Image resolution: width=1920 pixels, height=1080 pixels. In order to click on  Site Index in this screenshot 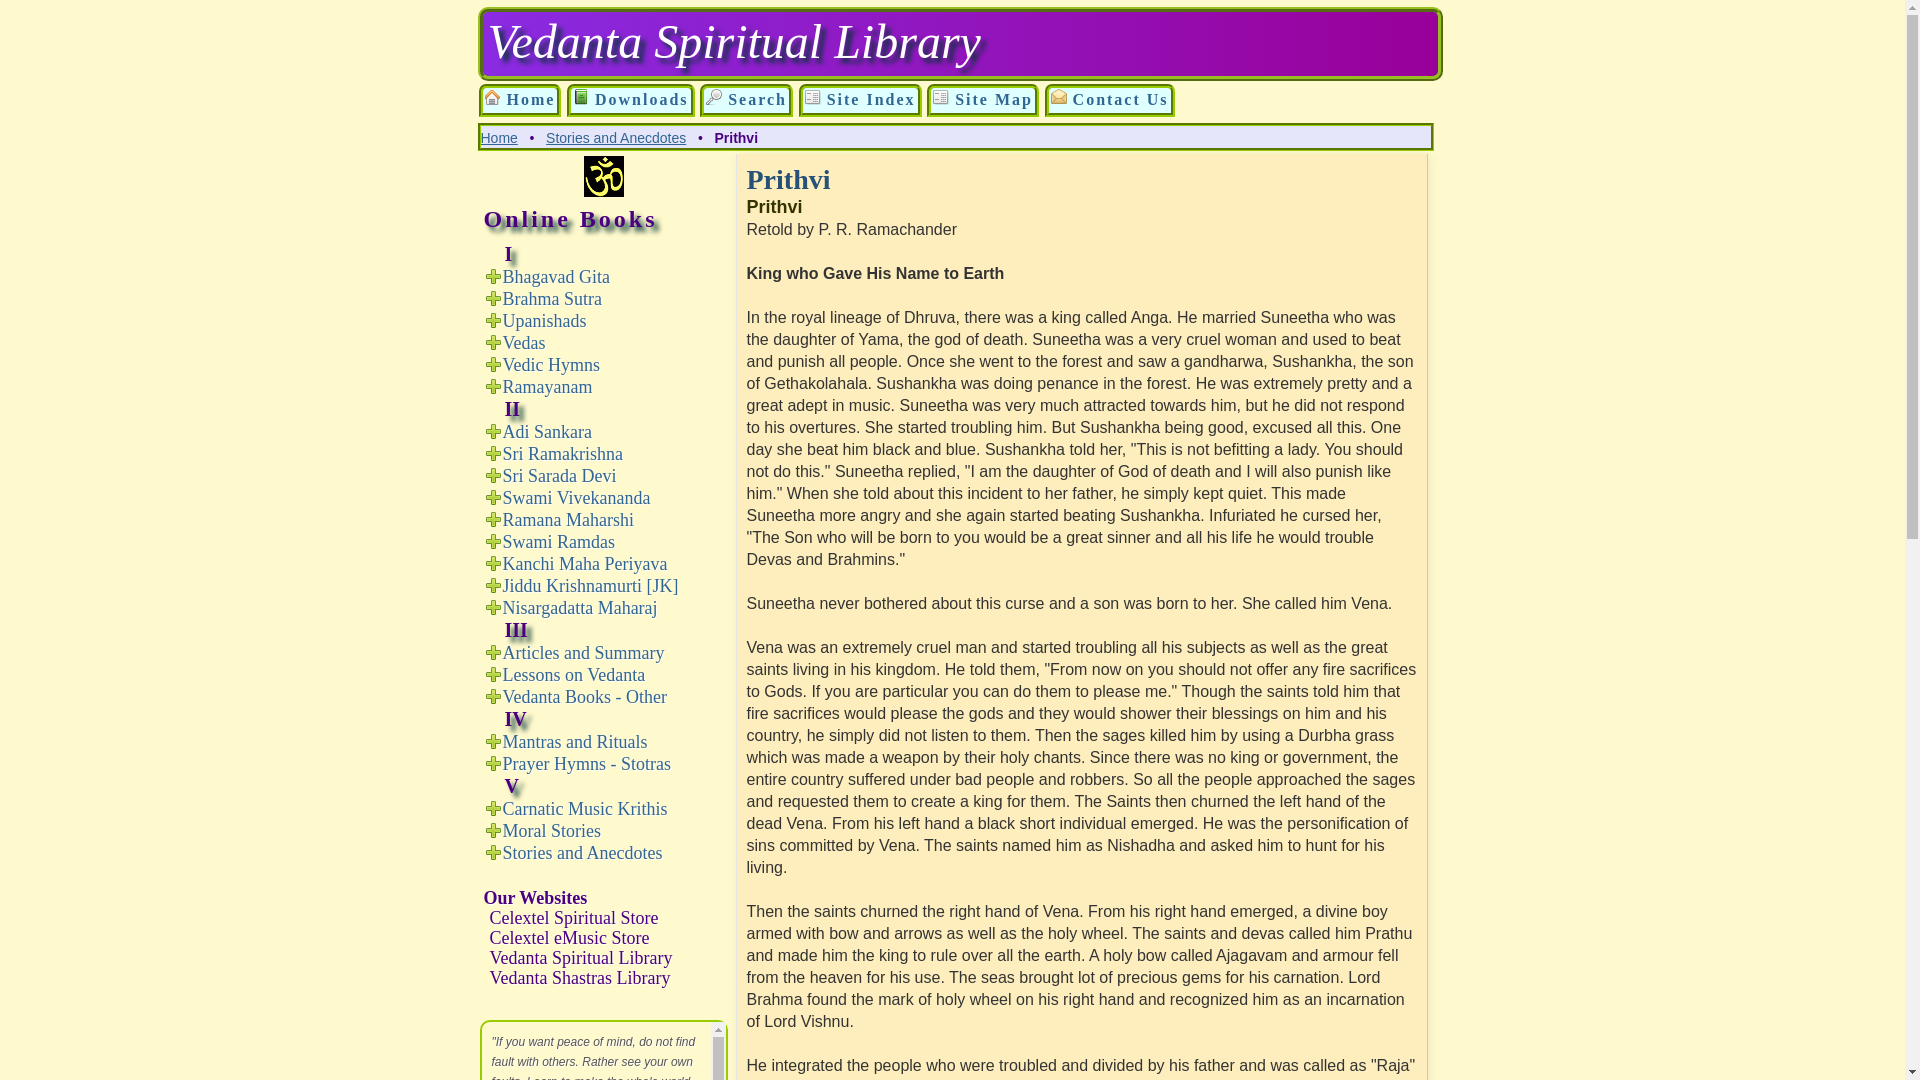, I will do `click(860, 100)`.